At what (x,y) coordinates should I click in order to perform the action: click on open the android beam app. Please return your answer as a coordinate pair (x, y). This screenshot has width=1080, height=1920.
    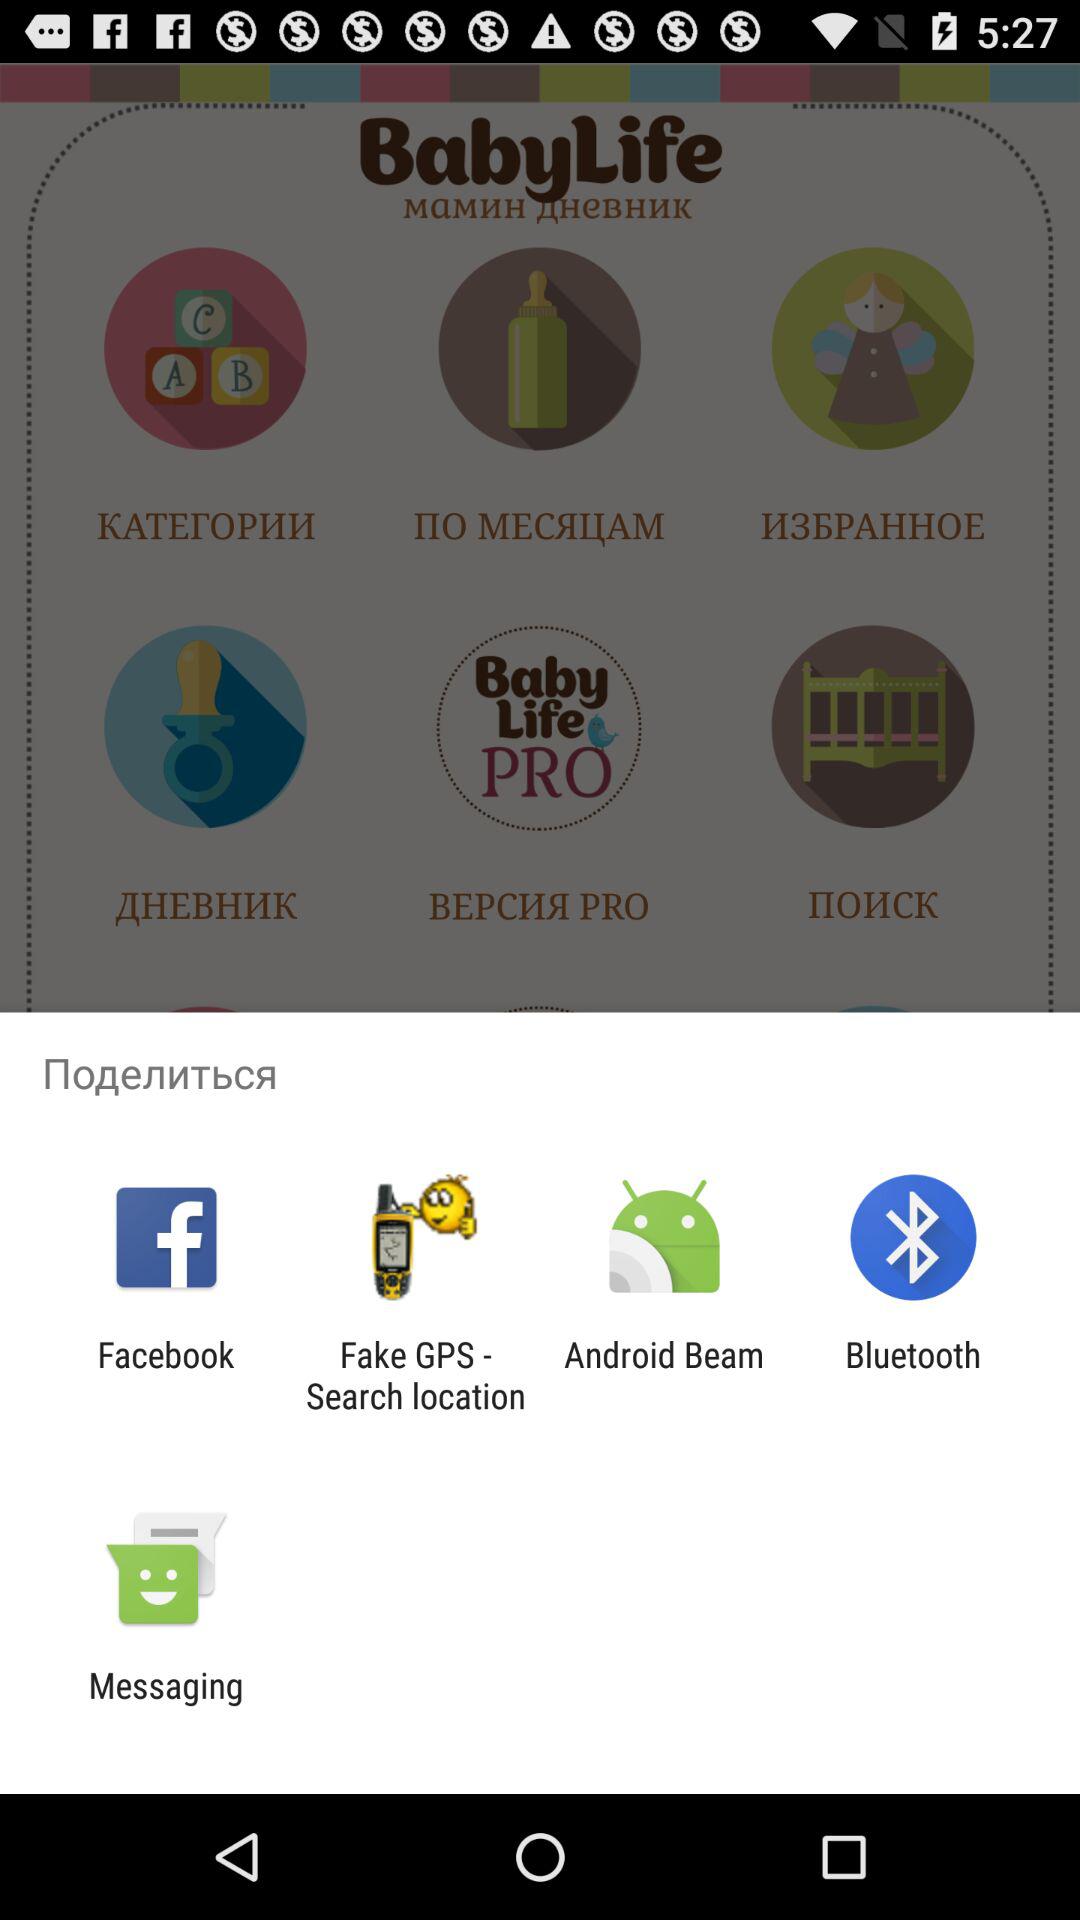
    Looking at the image, I should click on (664, 1375).